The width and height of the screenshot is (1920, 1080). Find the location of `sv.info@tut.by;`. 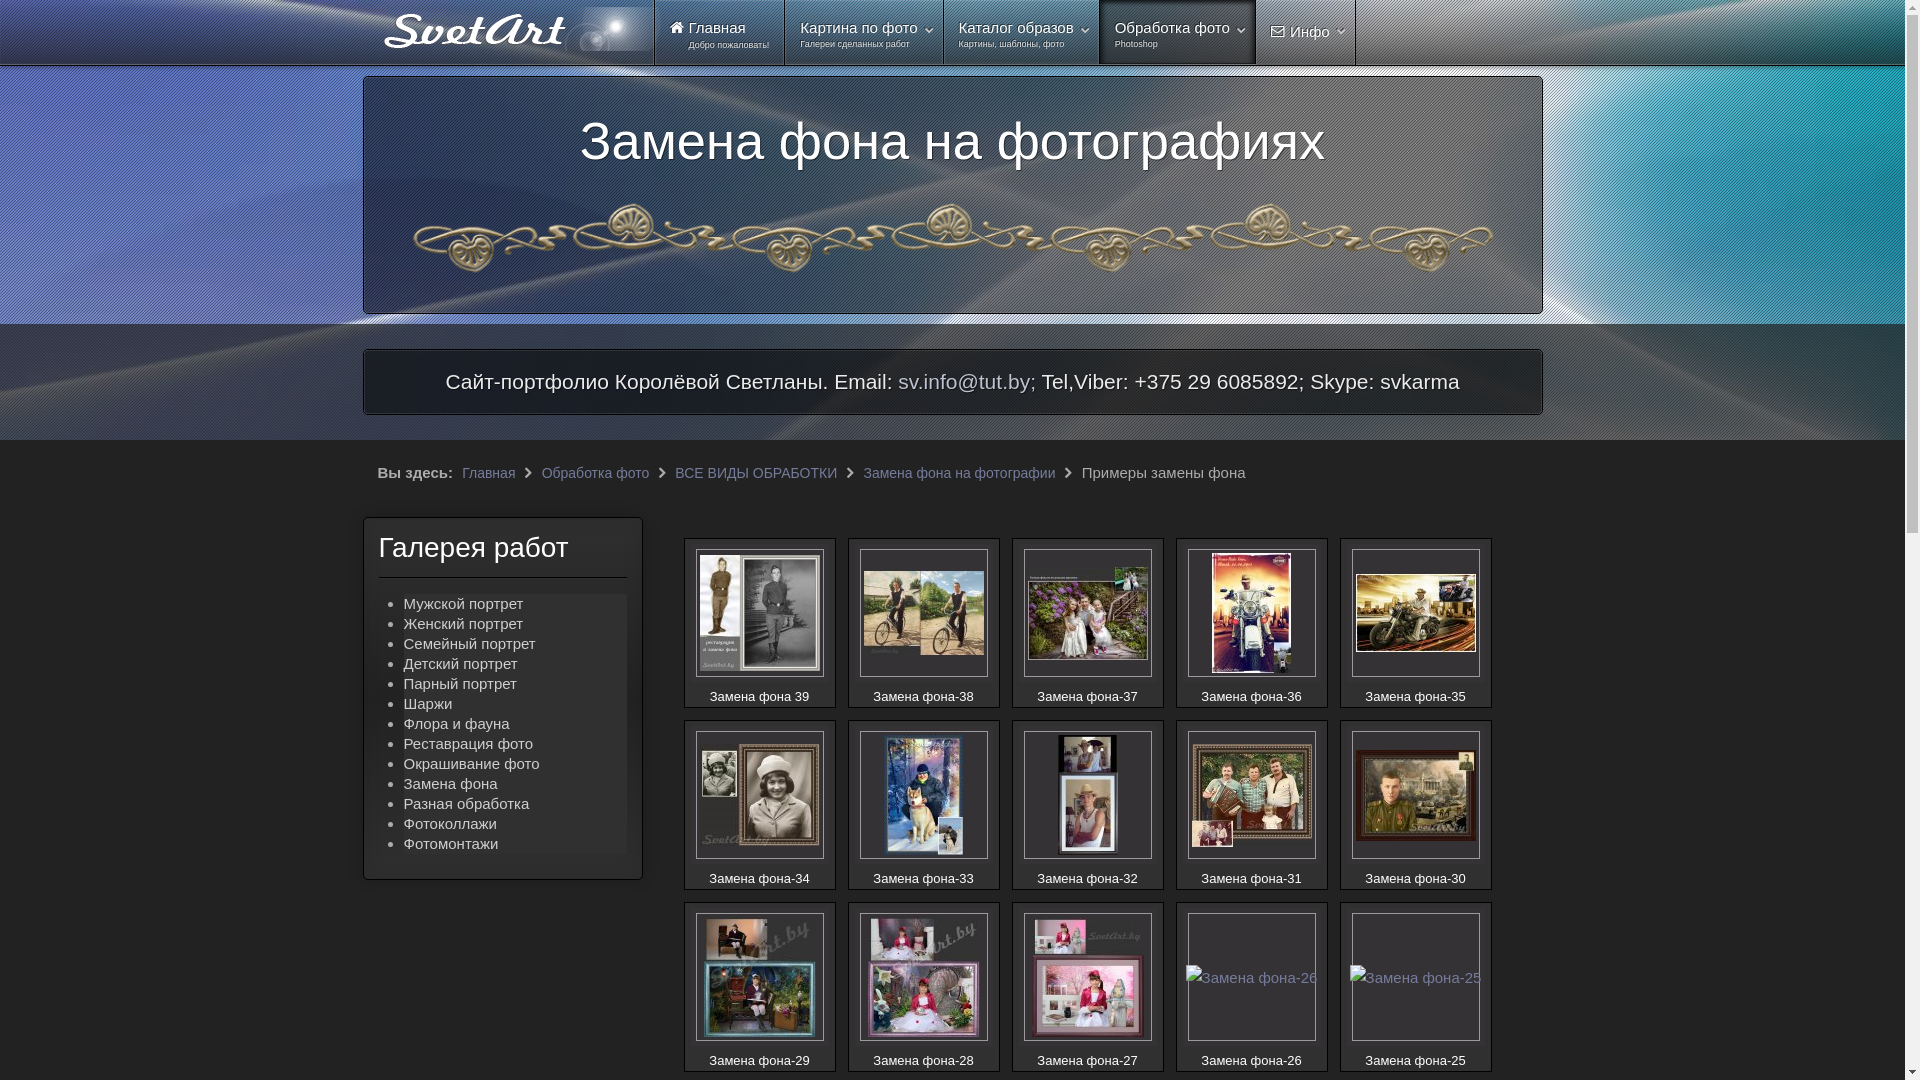

sv.info@tut.by; is located at coordinates (967, 382).